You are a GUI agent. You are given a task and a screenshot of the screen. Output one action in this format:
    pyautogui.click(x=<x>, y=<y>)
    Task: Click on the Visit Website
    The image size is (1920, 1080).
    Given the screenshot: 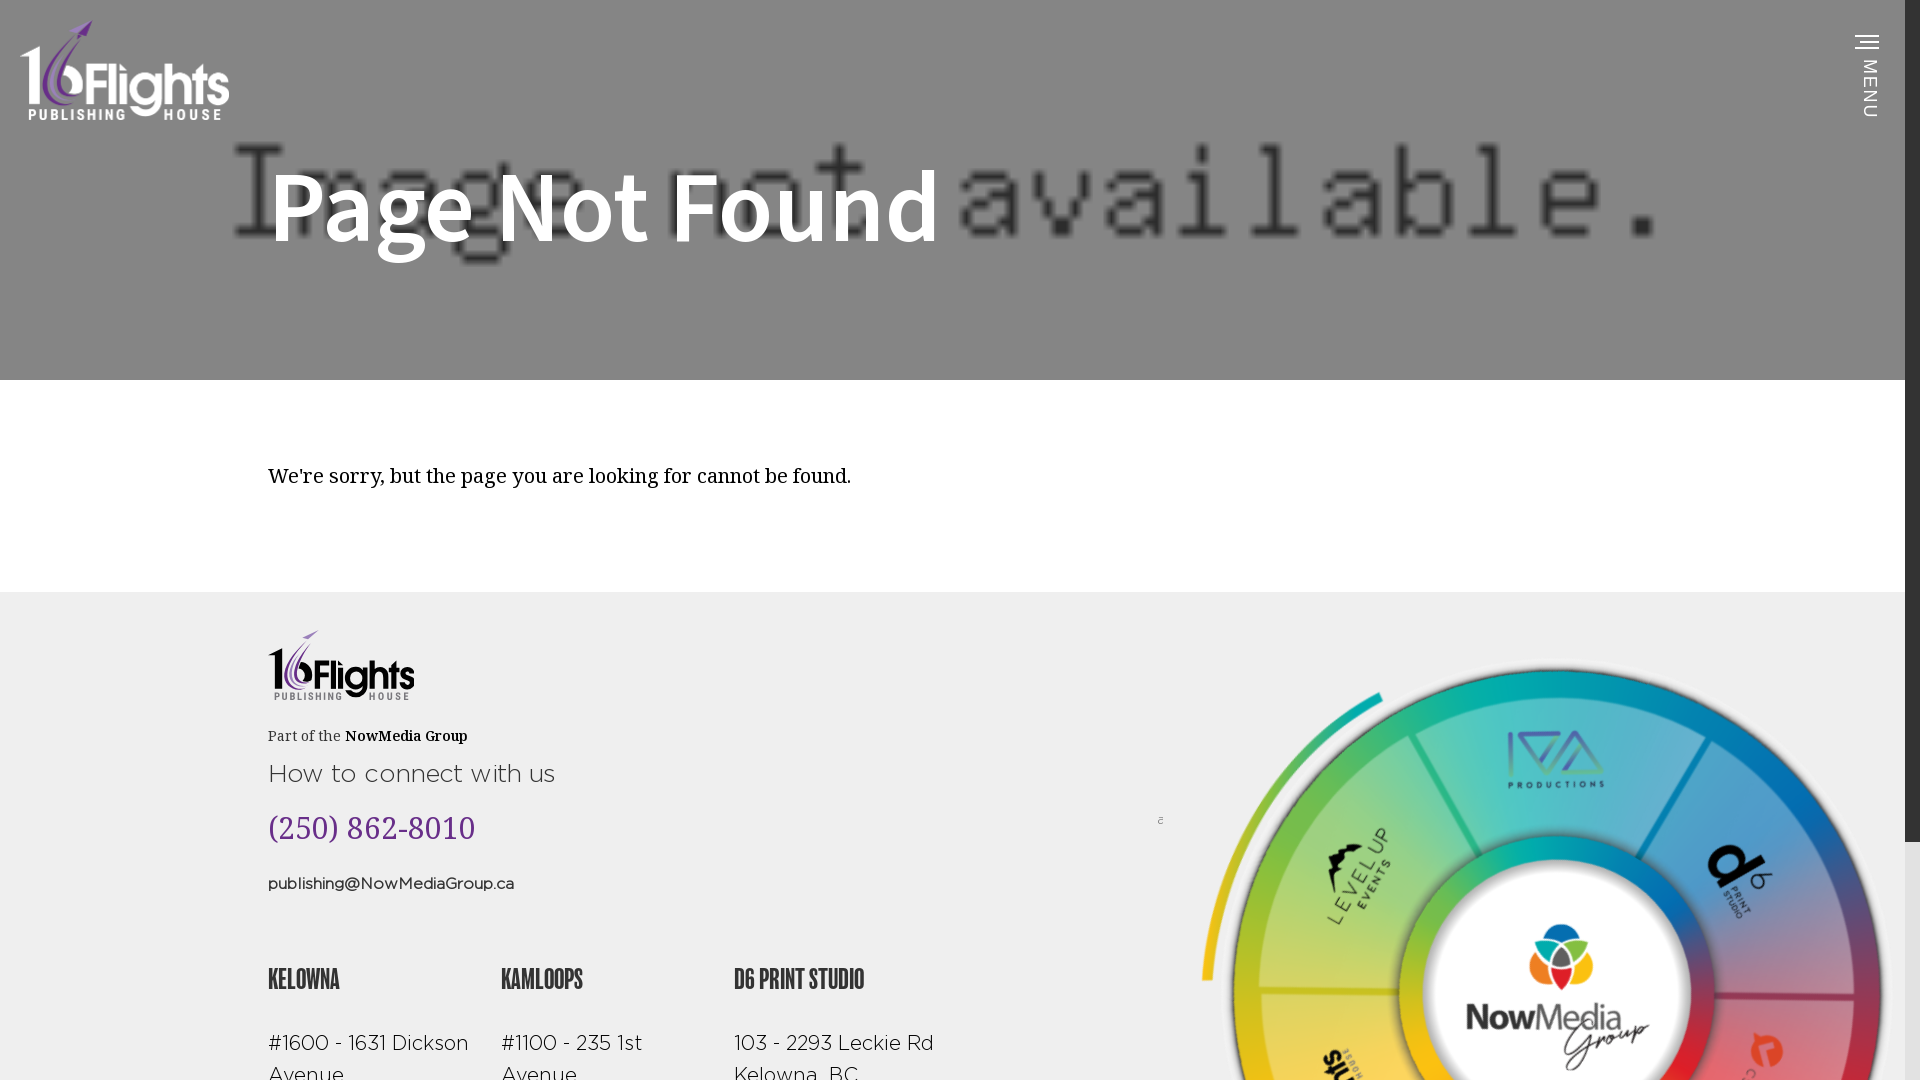 What is the action you would take?
    pyautogui.click(x=1101, y=862)
    